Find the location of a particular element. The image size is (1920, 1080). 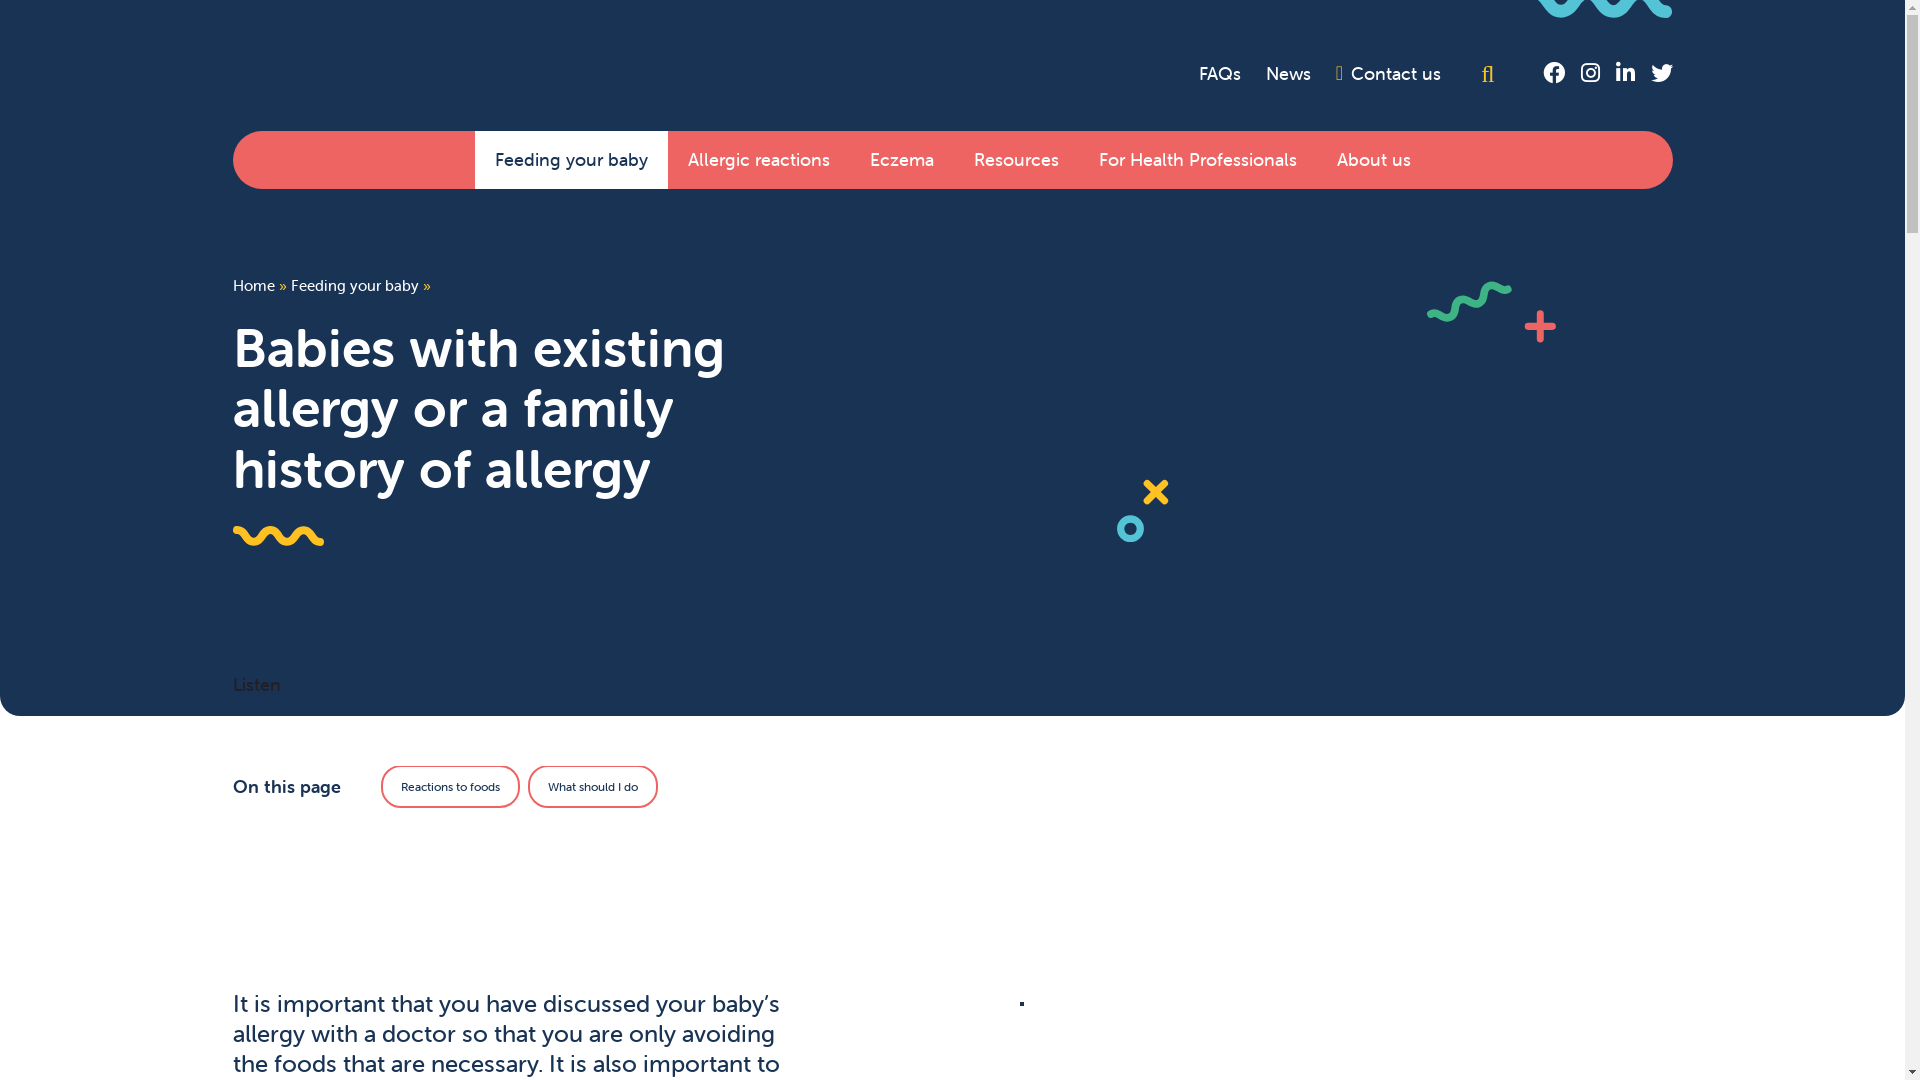

News is located at coordinates (1288, 74).